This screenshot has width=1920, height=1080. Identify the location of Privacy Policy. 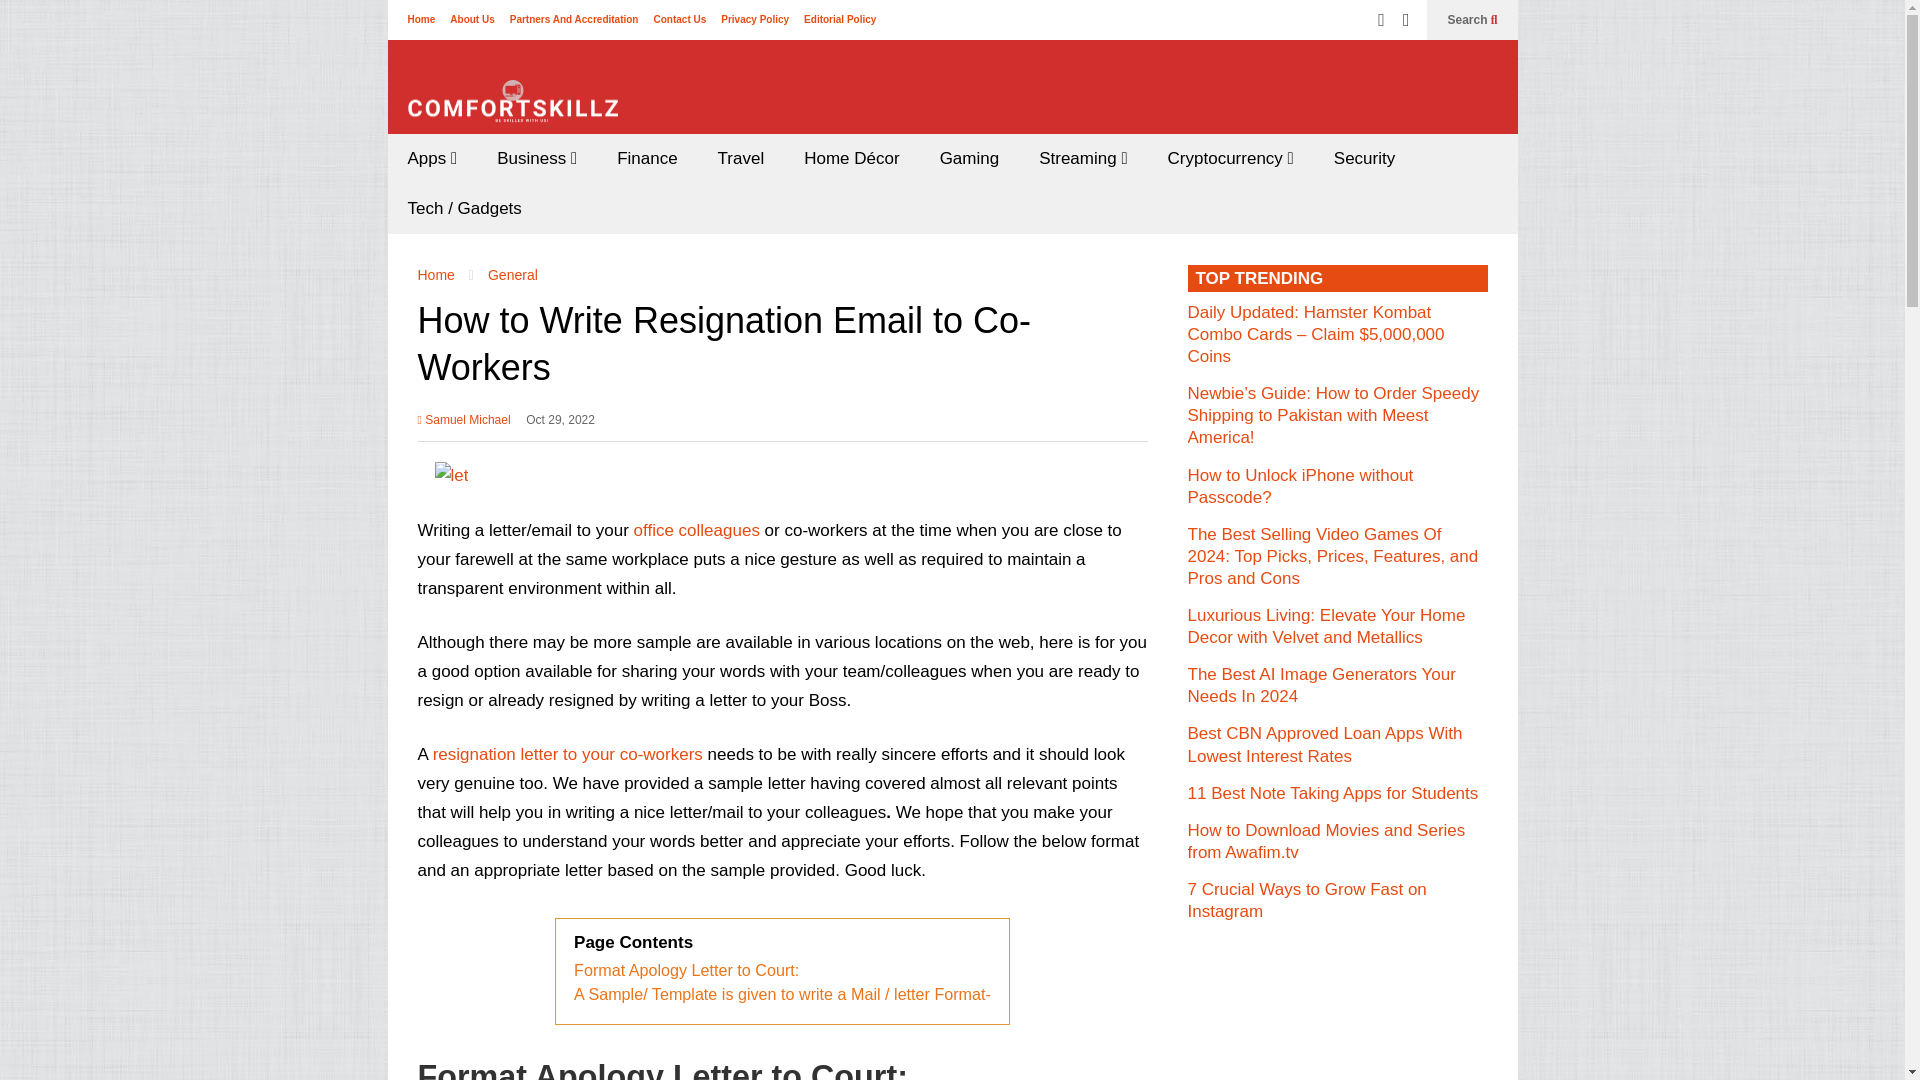
(755, 19).